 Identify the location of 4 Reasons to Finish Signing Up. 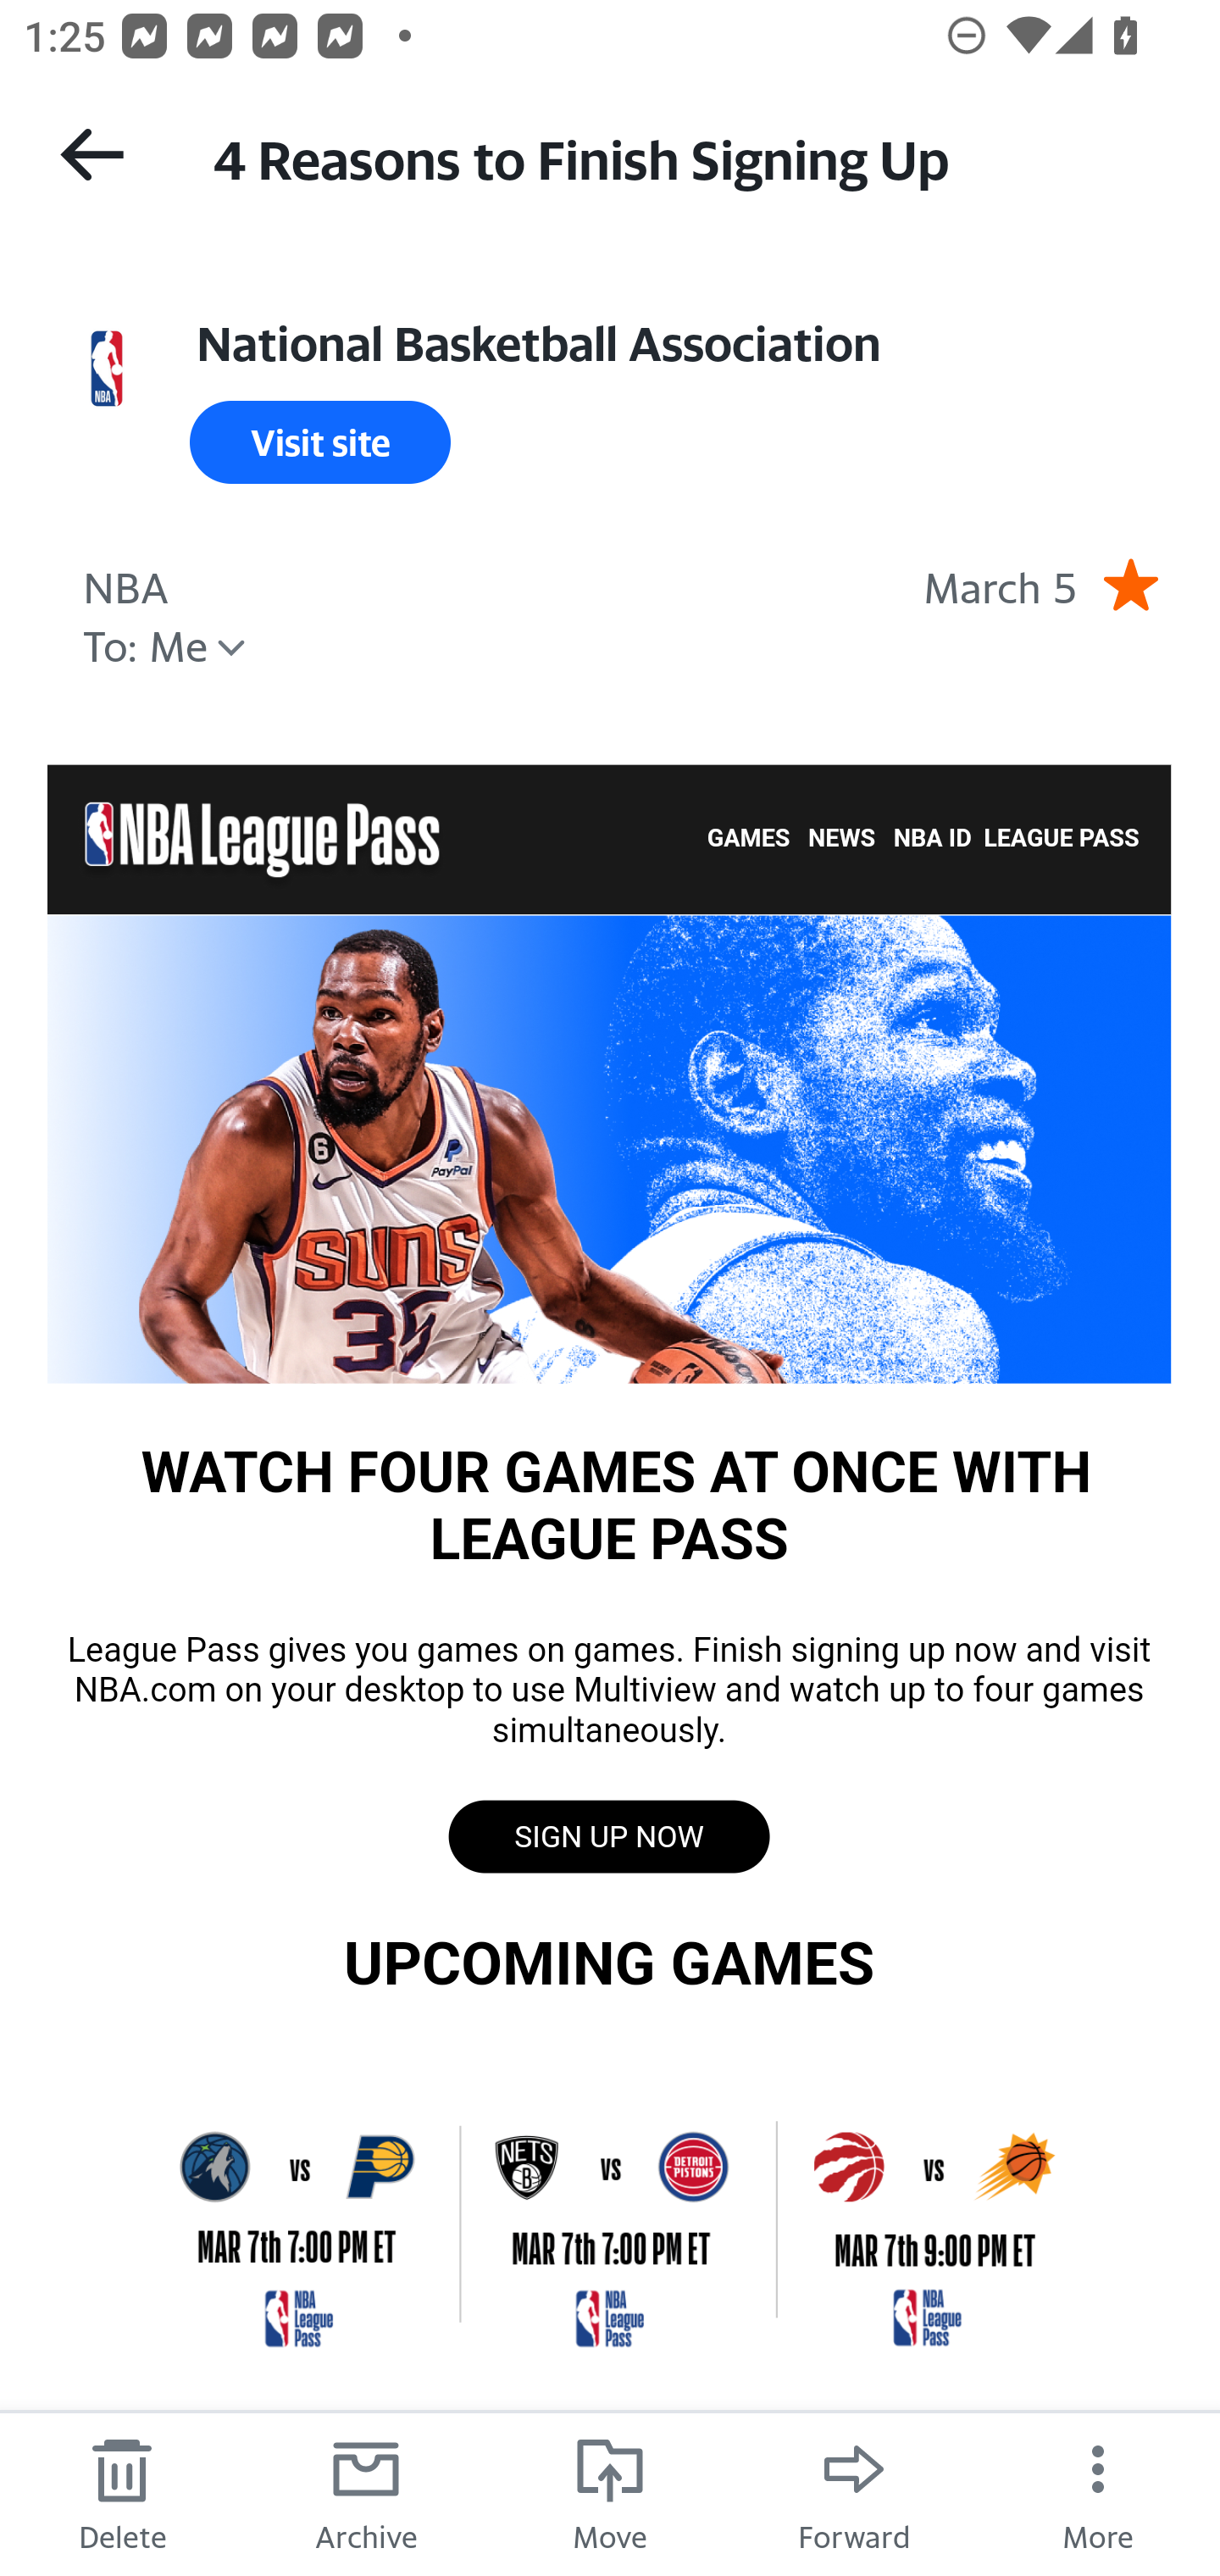
(686, 156).